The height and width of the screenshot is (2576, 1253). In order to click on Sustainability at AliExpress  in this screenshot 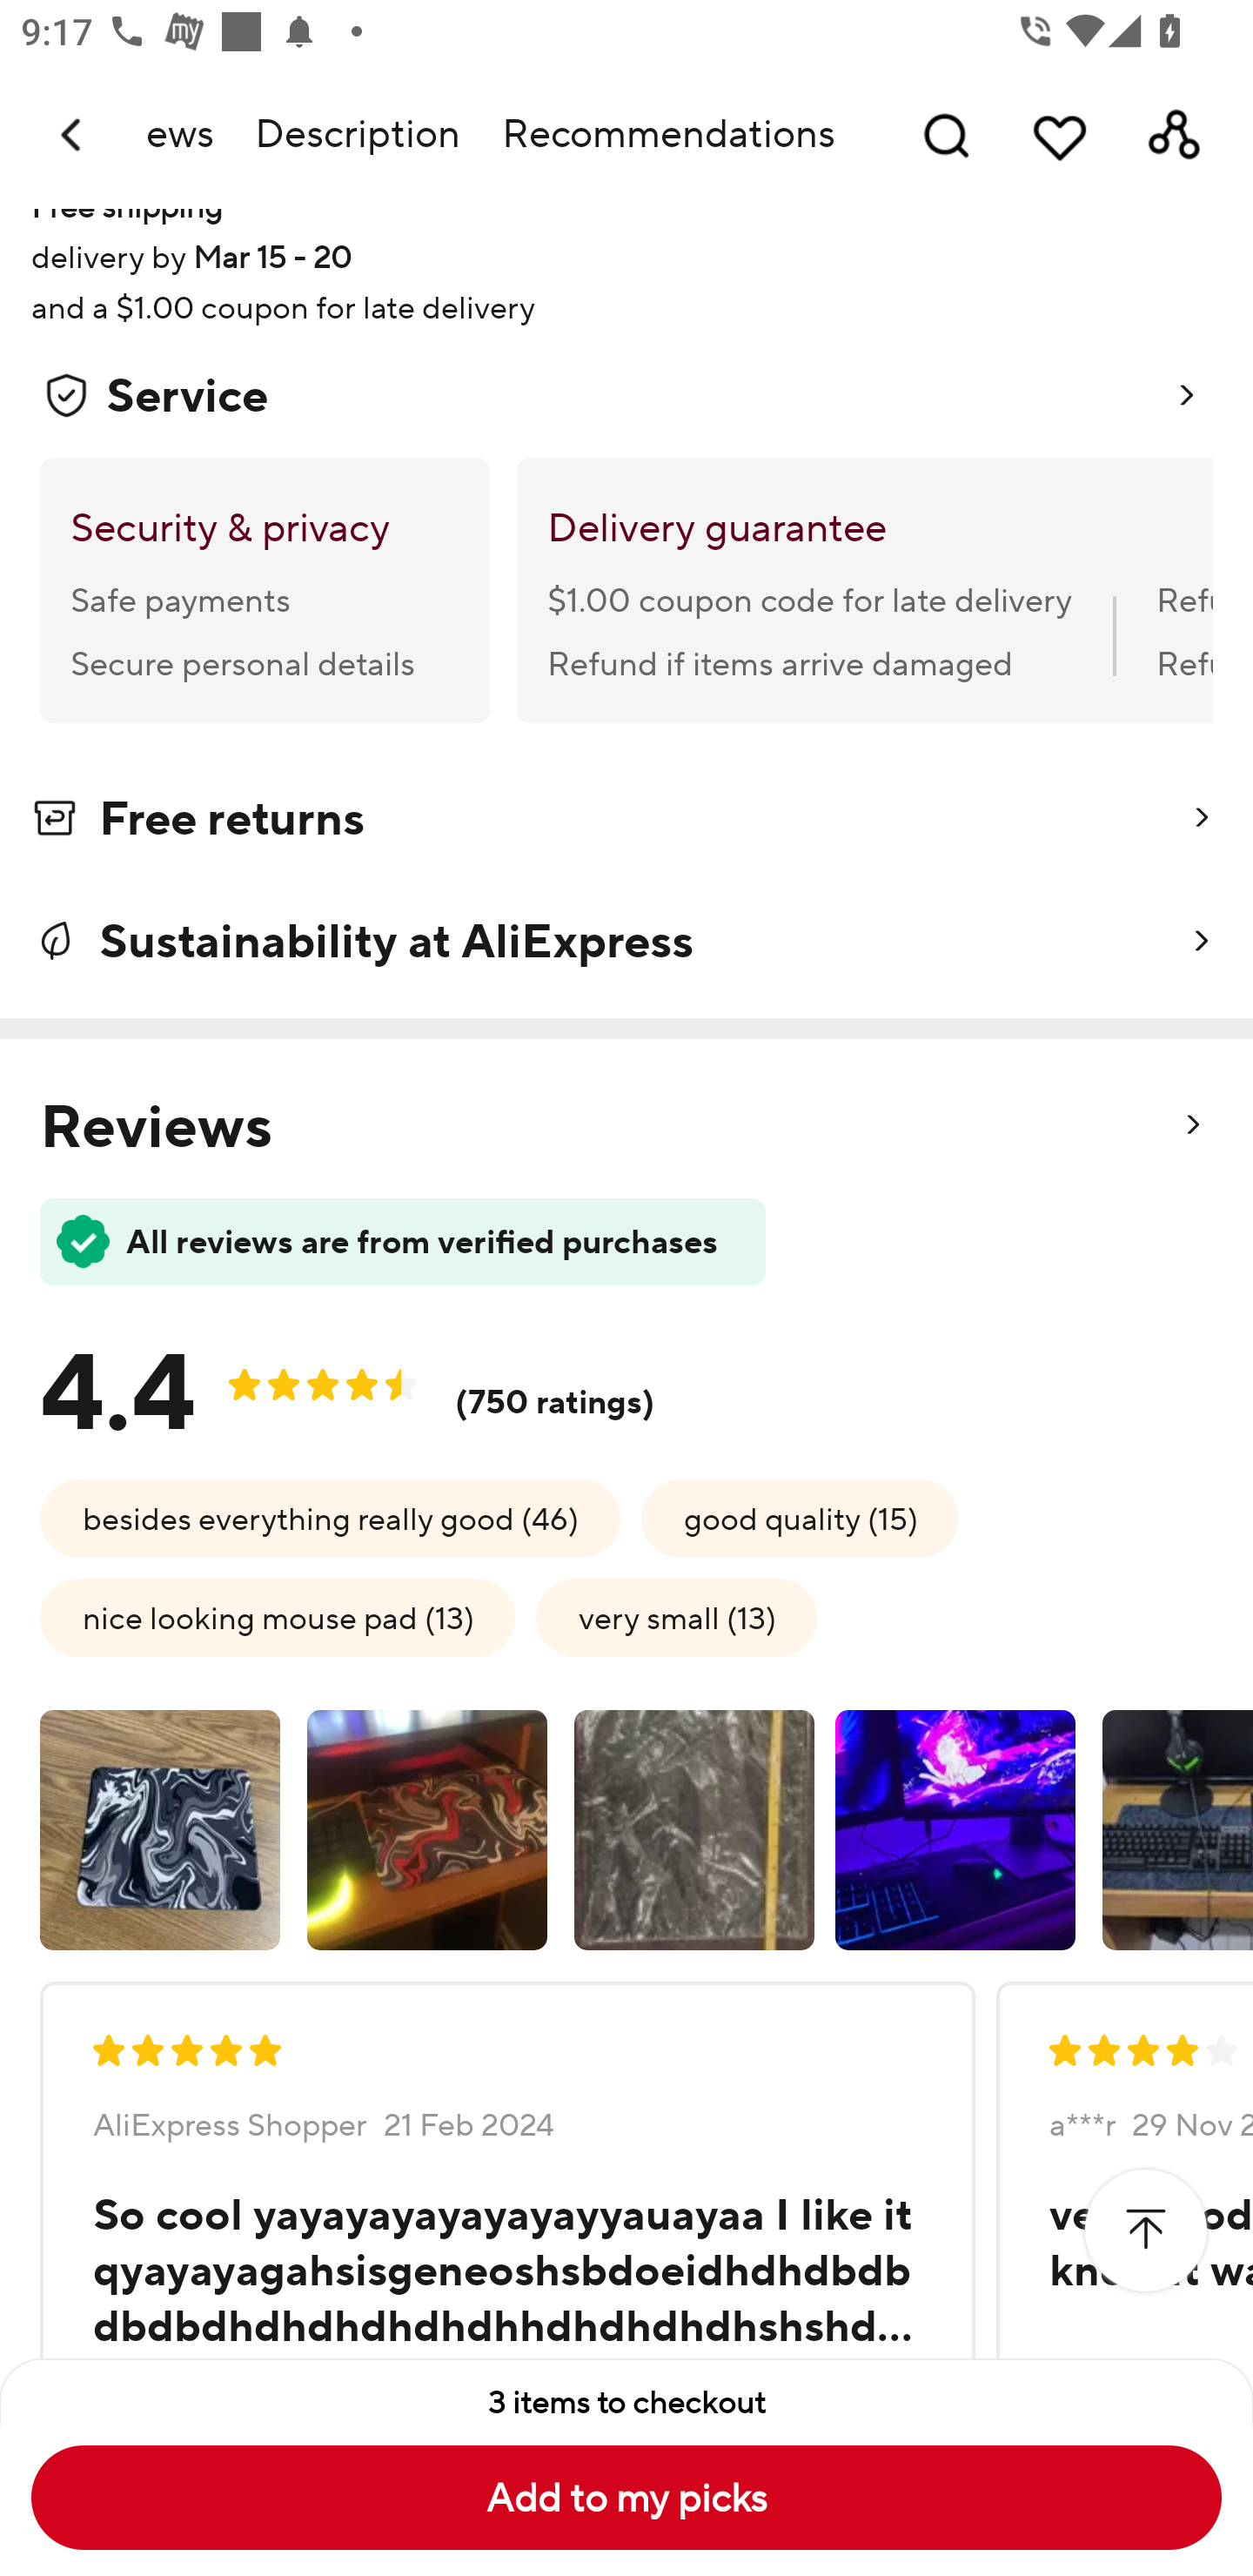, I will do `click(626, 940)`.